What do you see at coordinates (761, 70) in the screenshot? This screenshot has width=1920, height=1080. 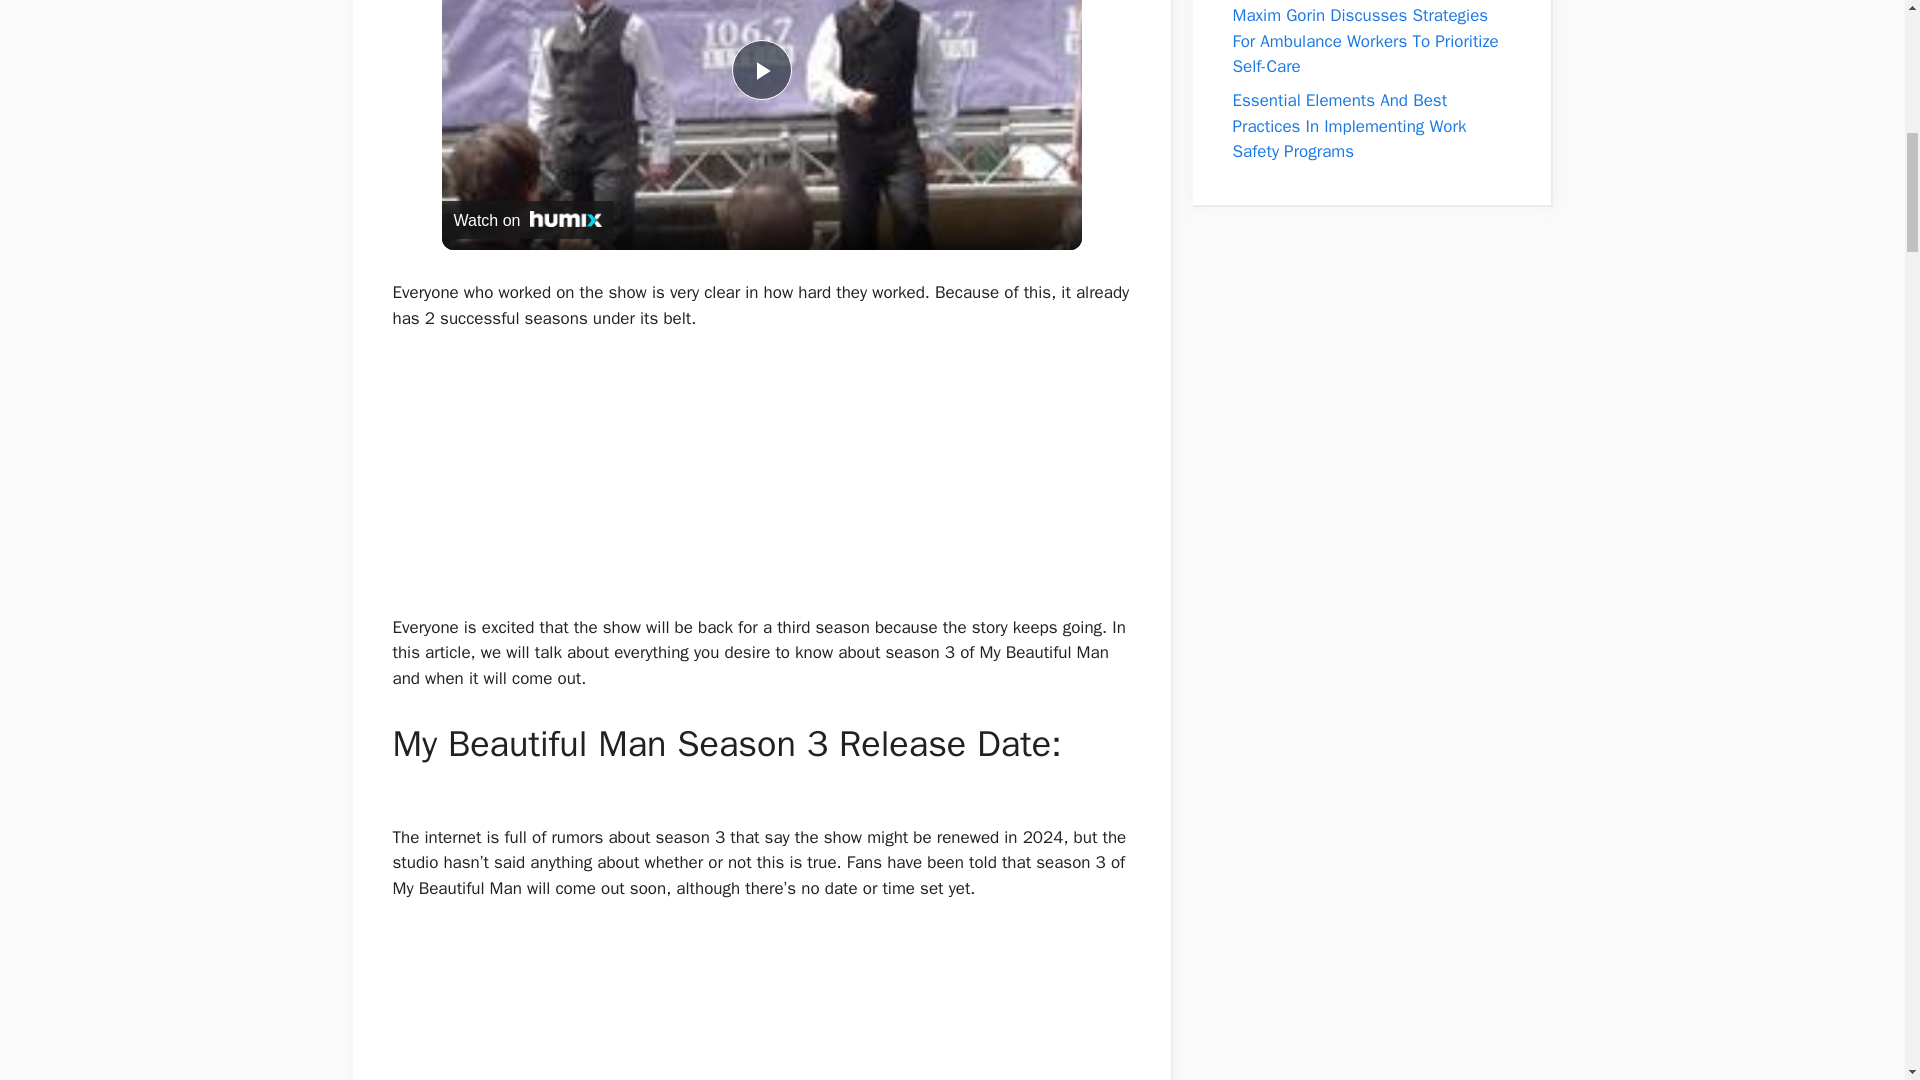 I see `Play Video` at bounding box center [761, 70].